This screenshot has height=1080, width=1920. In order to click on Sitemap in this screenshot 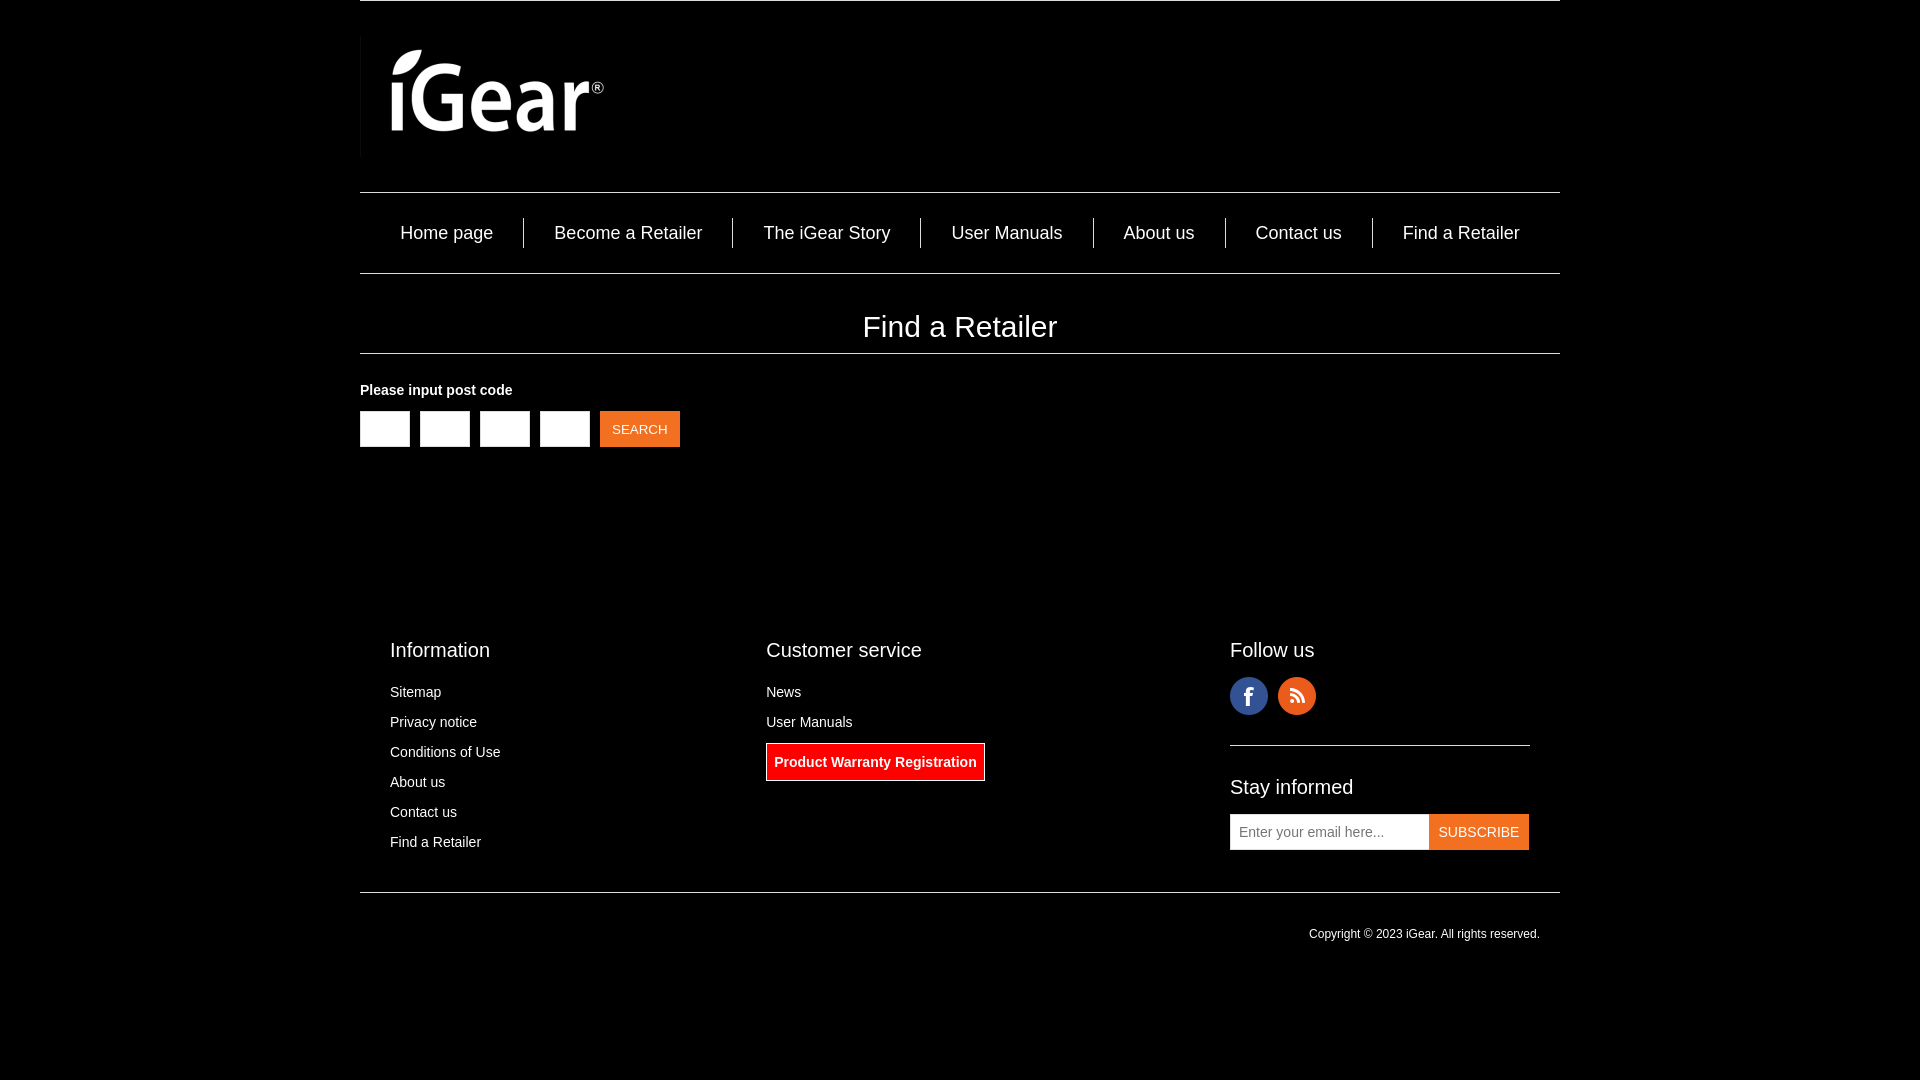, I will do `click(416, 692)`.